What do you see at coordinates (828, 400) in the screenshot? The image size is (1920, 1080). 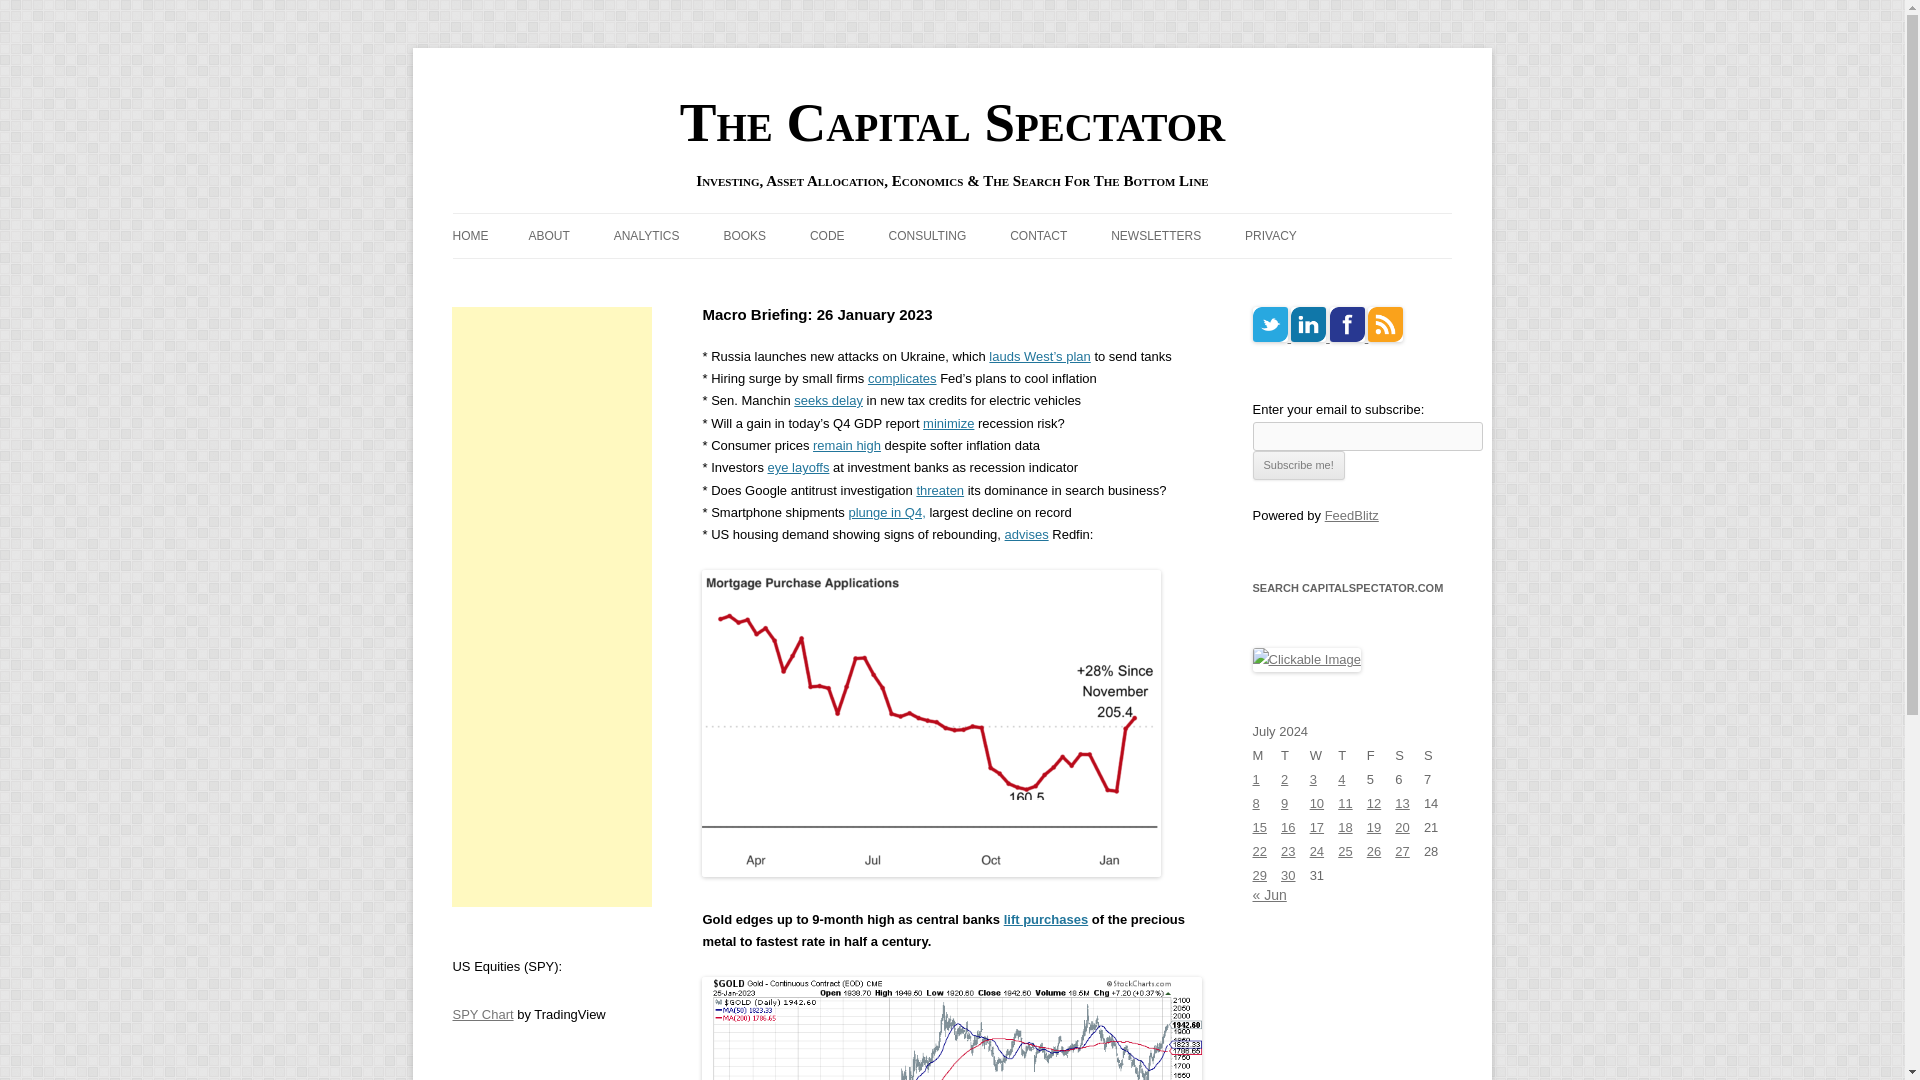 I see `seeks delay` at bounding box center [828, 400].